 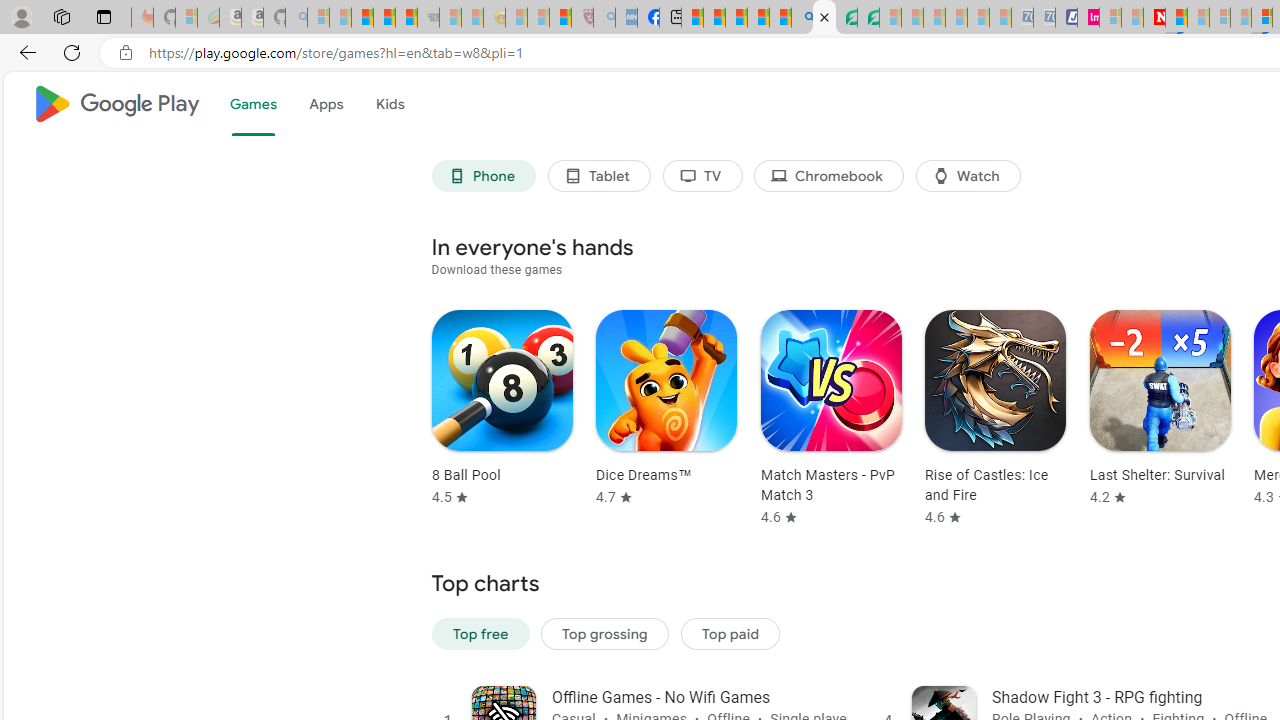 I want to click on Microsoft Word - consumer-privacy address update 2.2021, so click(x=868, y=18).